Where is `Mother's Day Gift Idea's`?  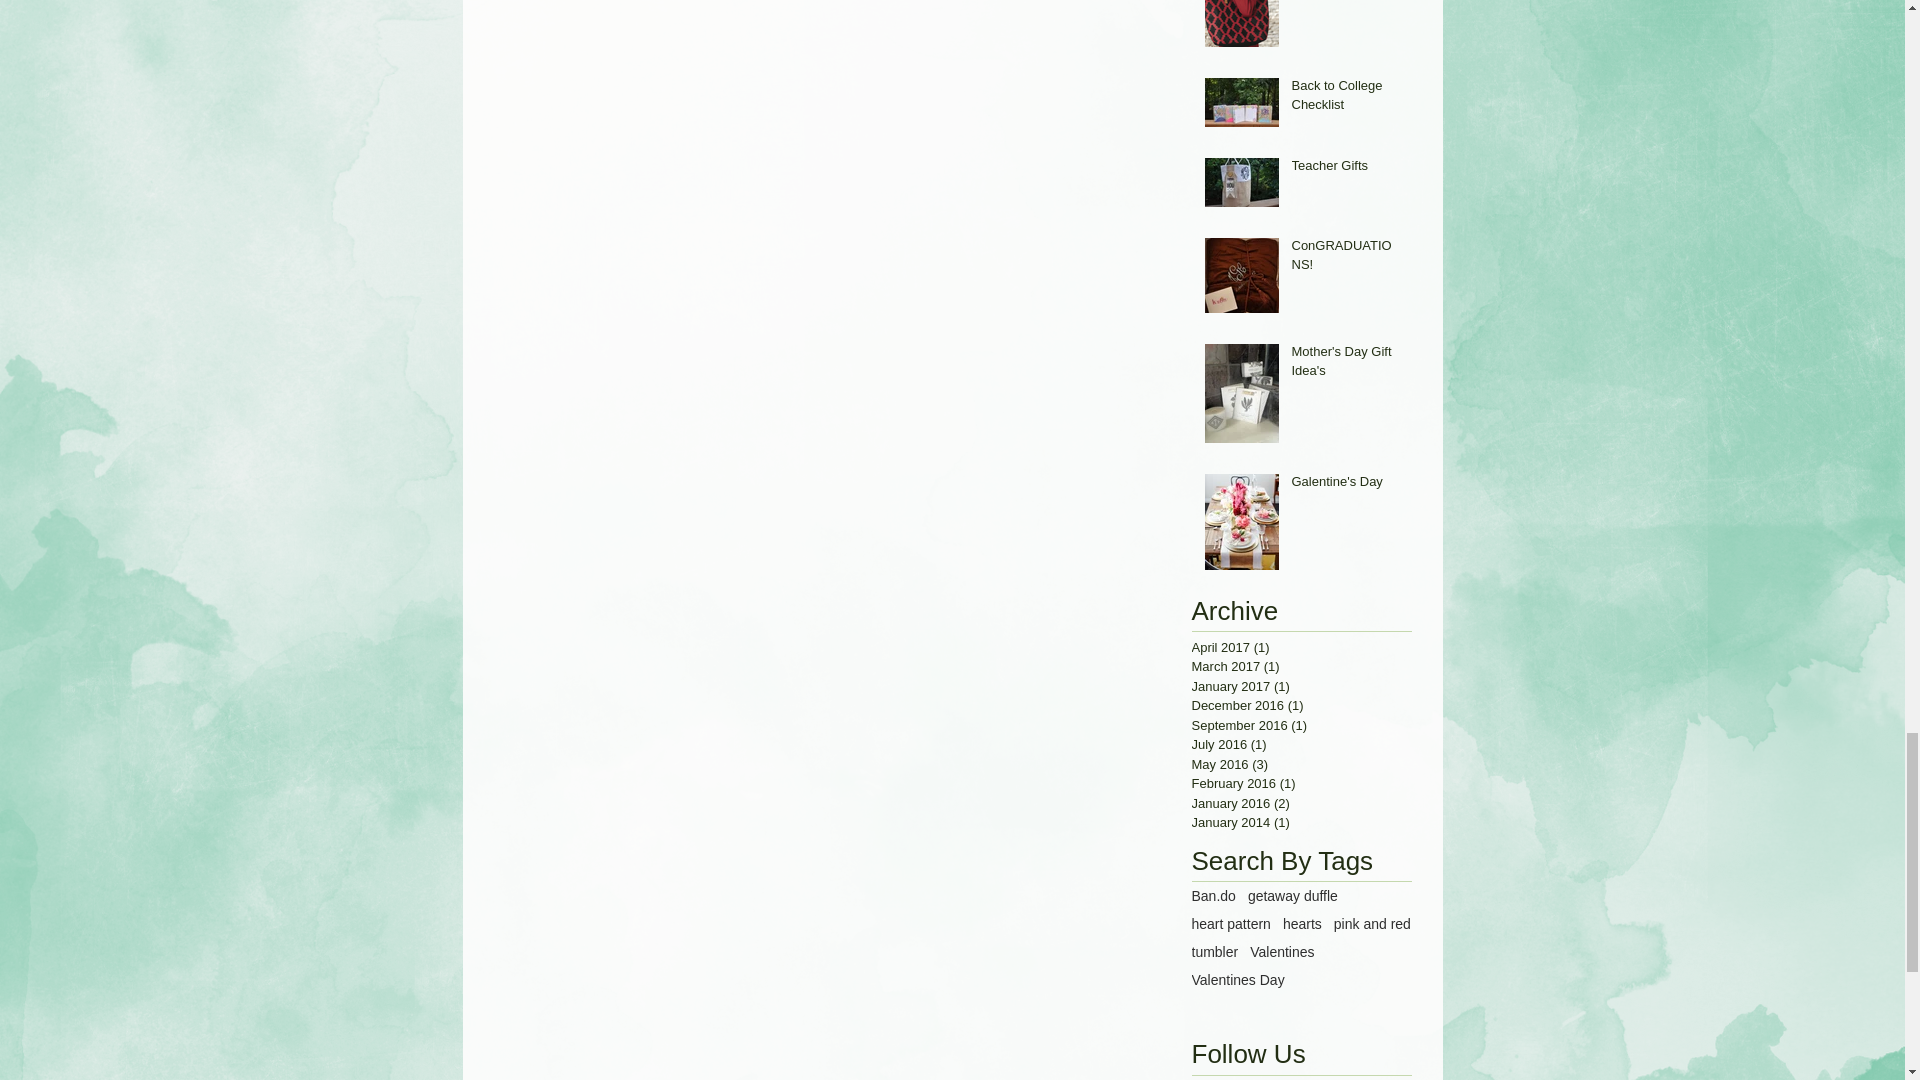 Mother's Day Gift Idea's is located at coordinates (1346, 364).